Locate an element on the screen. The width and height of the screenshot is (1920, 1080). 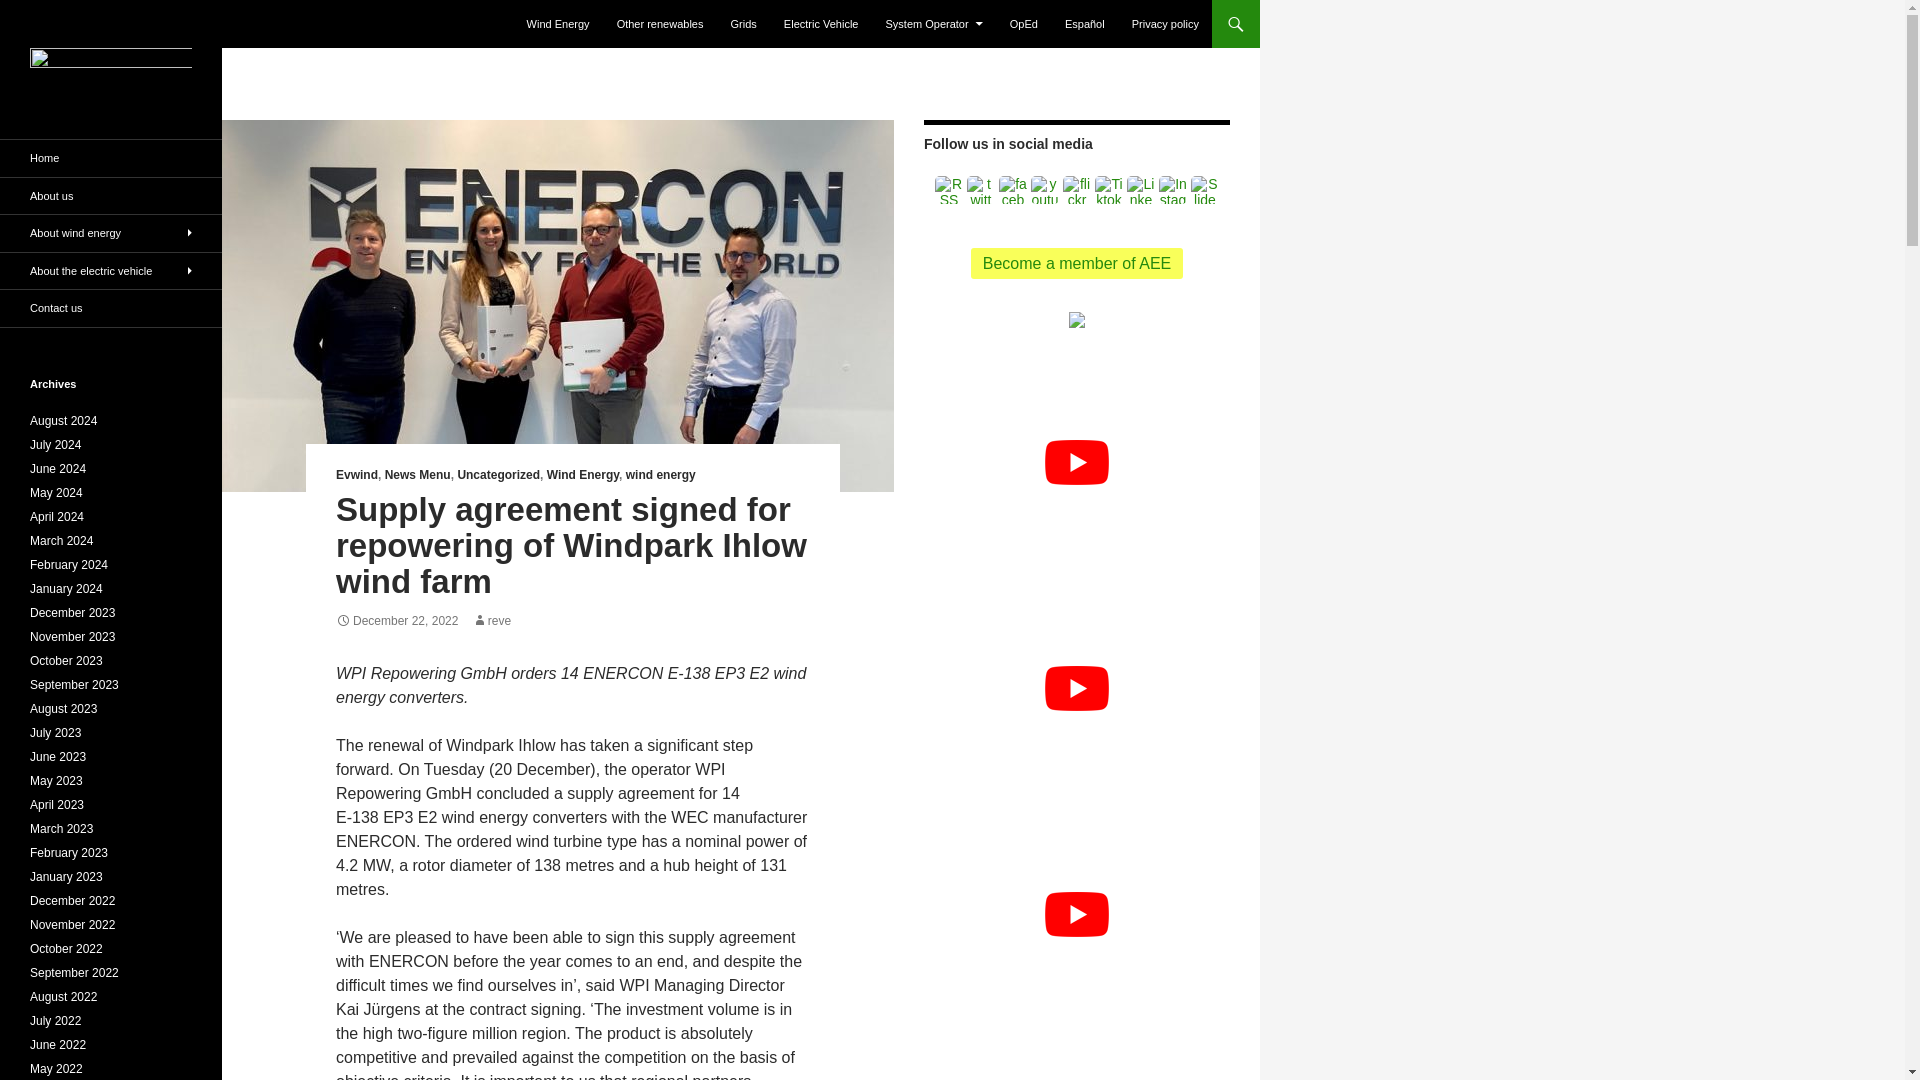
Evwind is located at coordinates (357, 474).